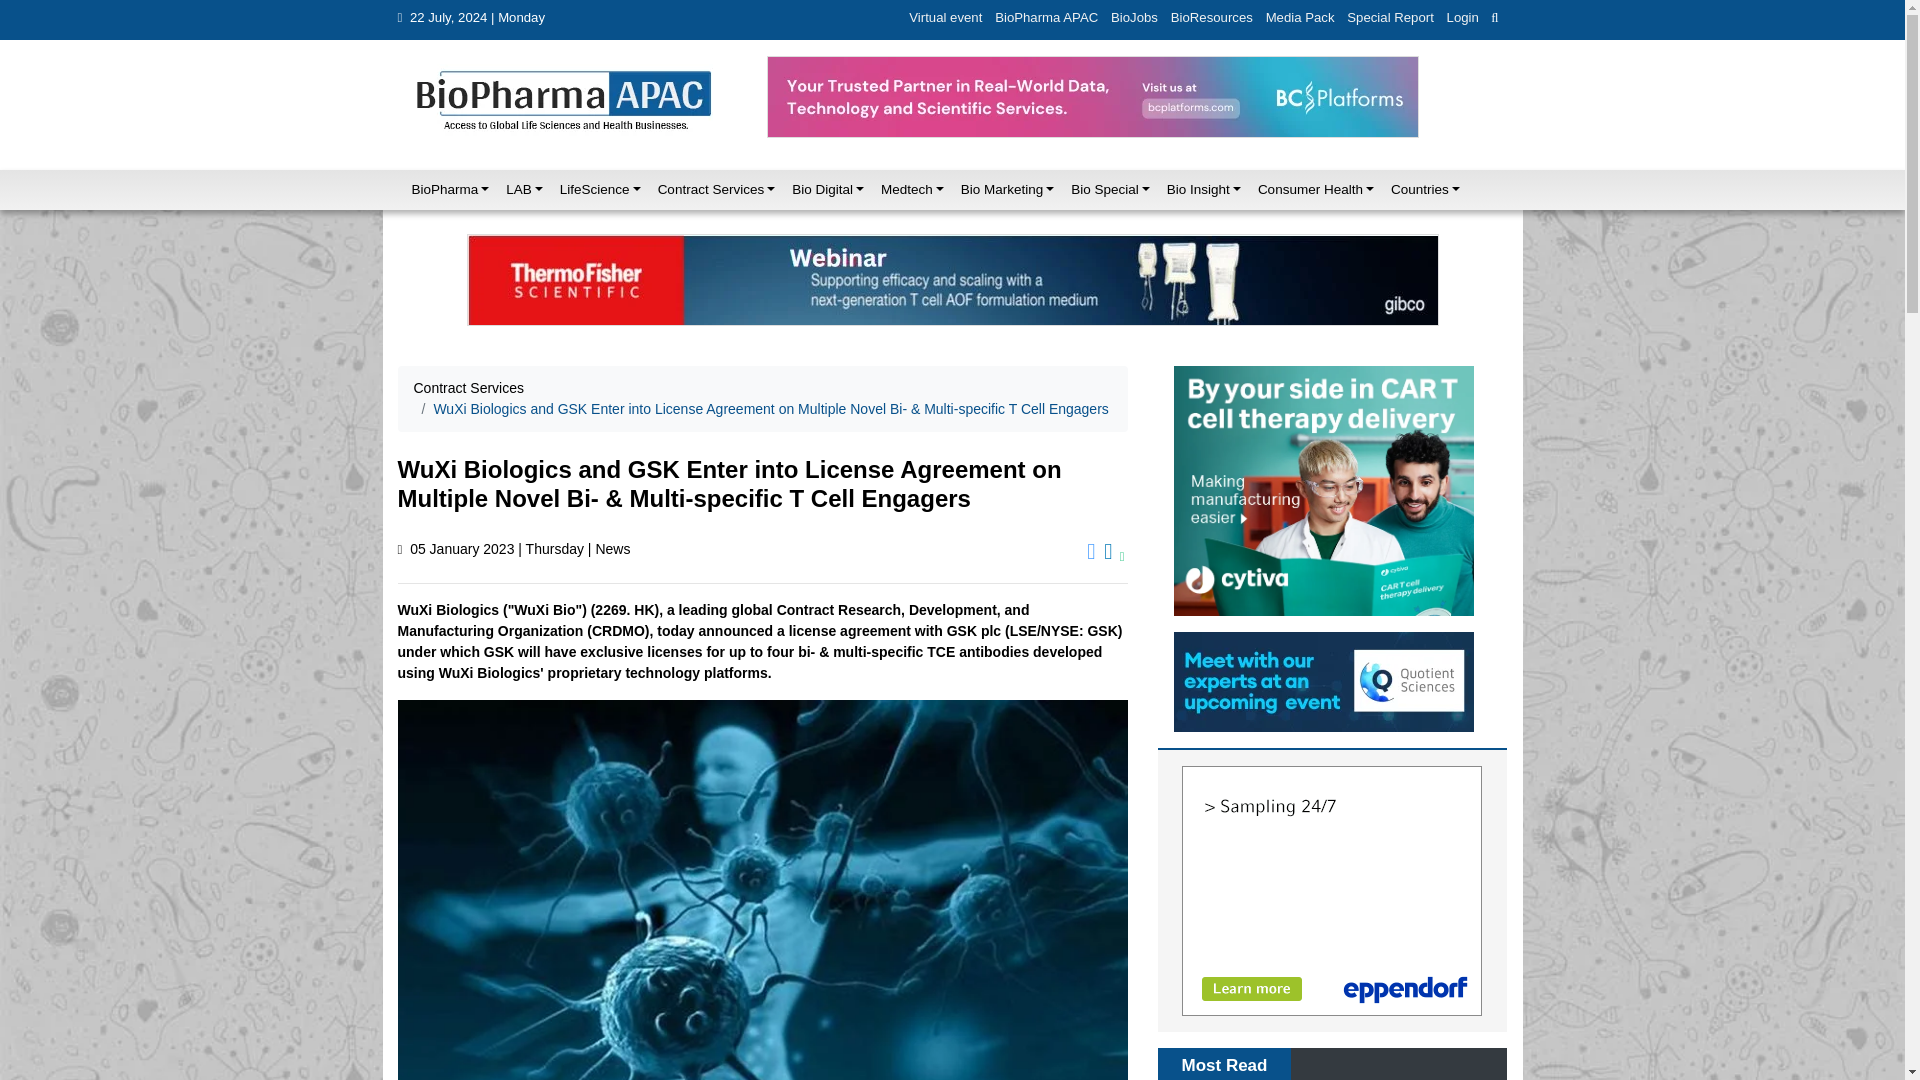 The image size is (1920, 1080). I want to click on Contract Services, so click(712, 189).